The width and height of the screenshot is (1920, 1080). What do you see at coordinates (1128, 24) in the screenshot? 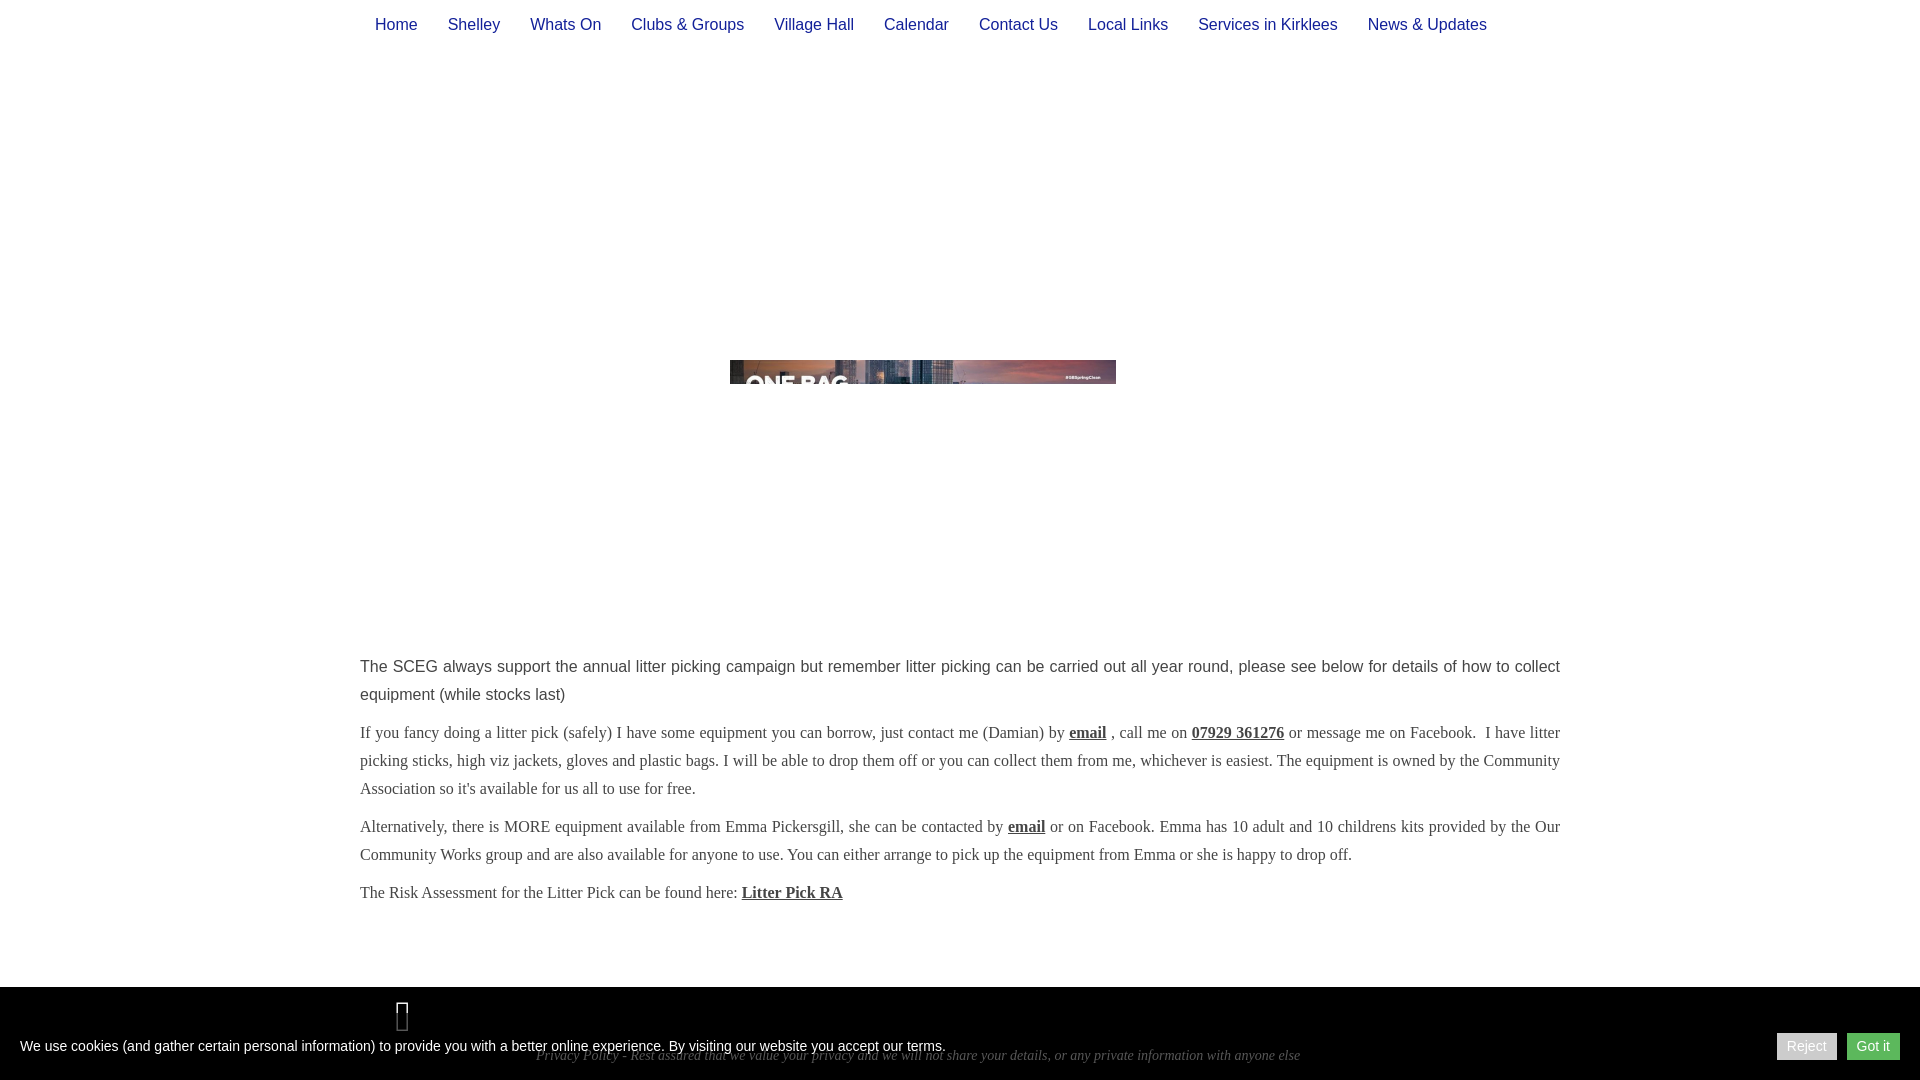
I see `Local Links` at bounding box center [1128, 24].